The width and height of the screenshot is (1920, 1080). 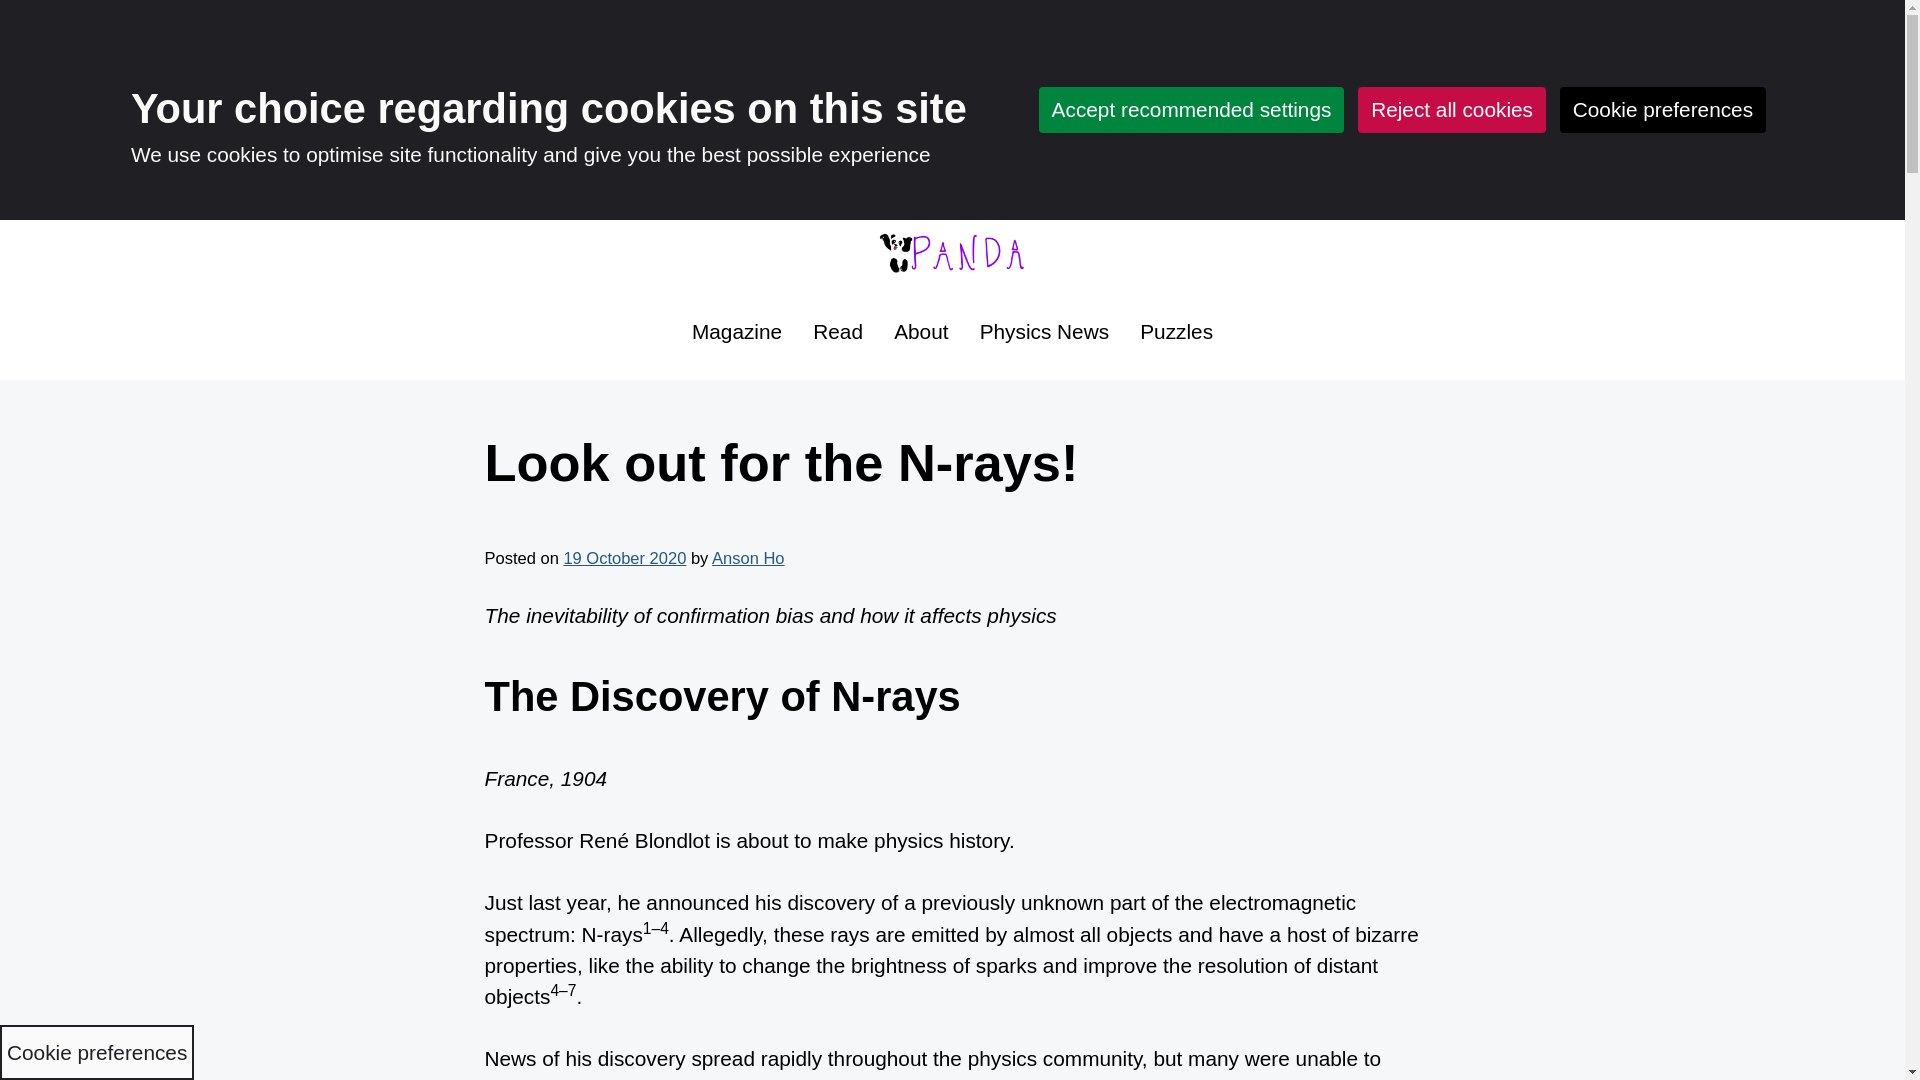 What do you see at coordinates (1044, 332) in the screenshot?
I see `Physics News` at bounding box center [1044, 332].